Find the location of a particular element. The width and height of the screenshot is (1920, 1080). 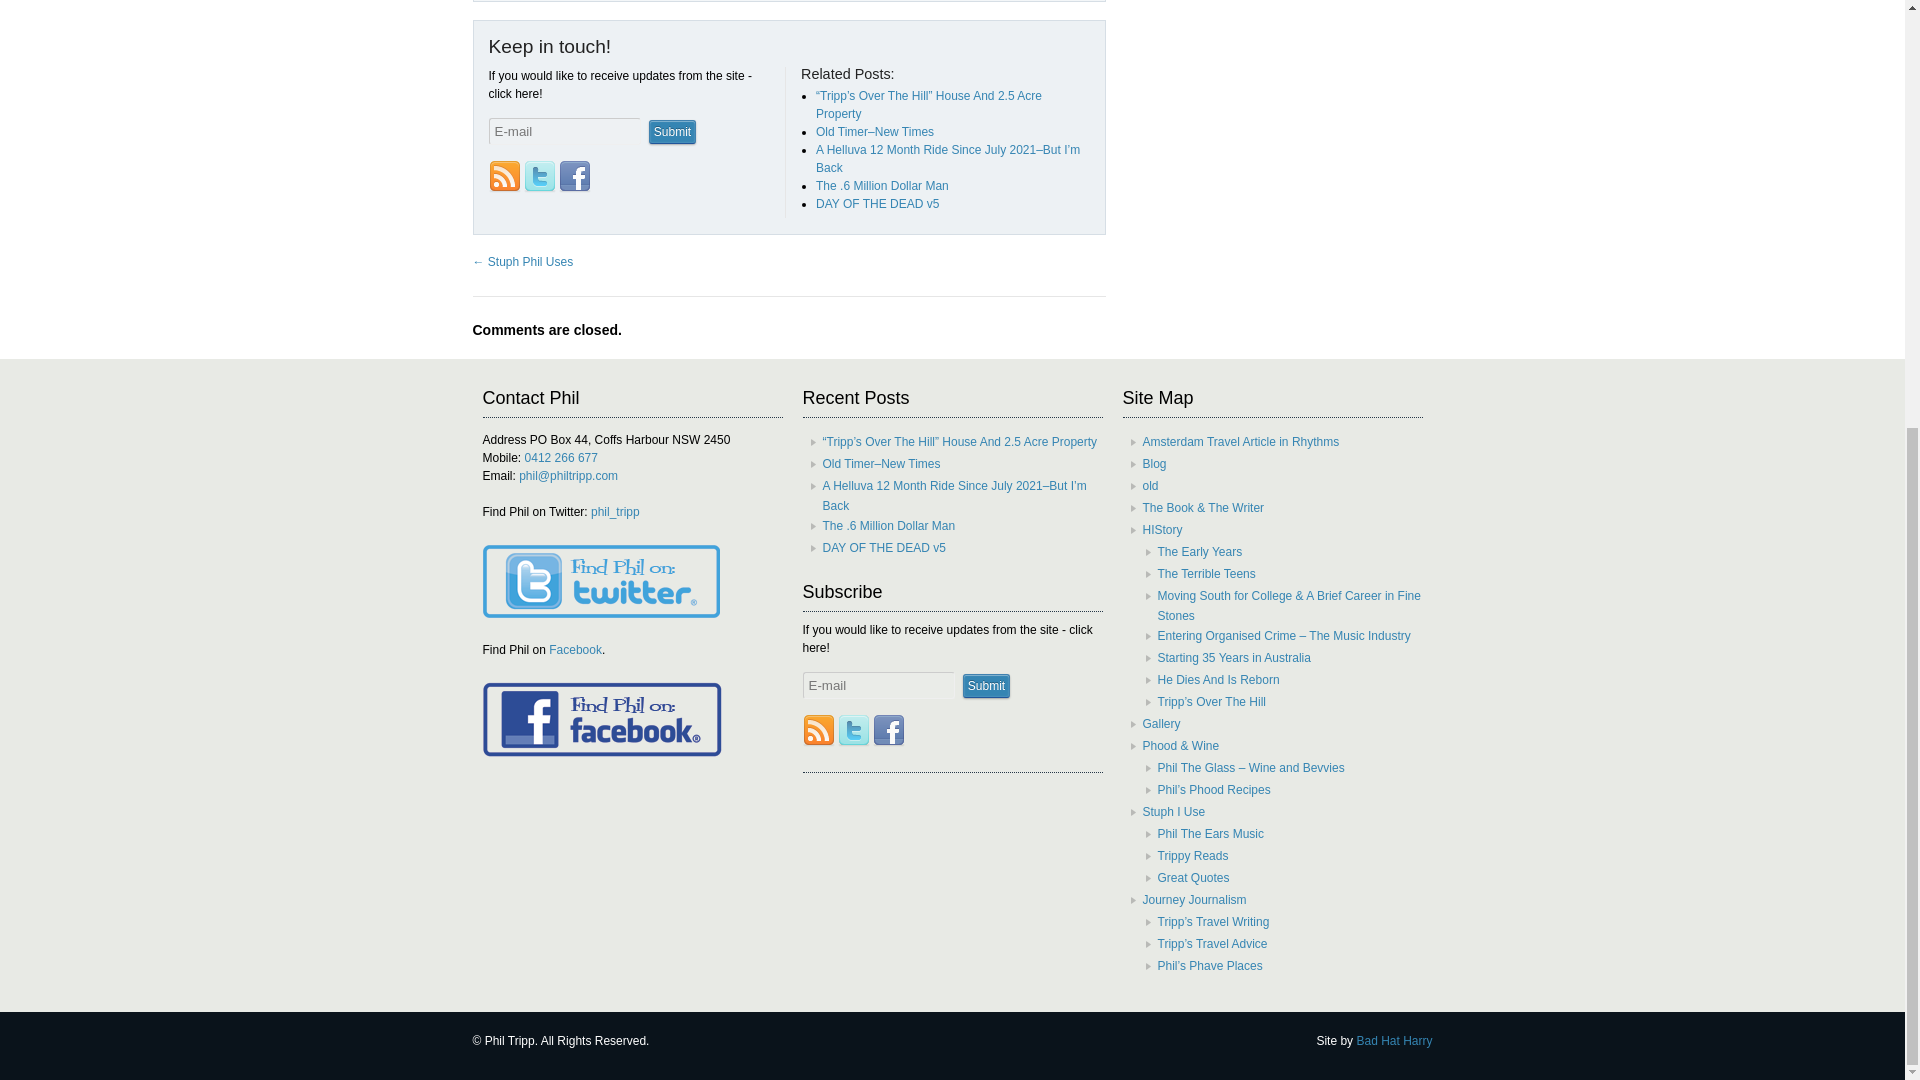

Follow us on Twitter is located at coordinates (540, 176).